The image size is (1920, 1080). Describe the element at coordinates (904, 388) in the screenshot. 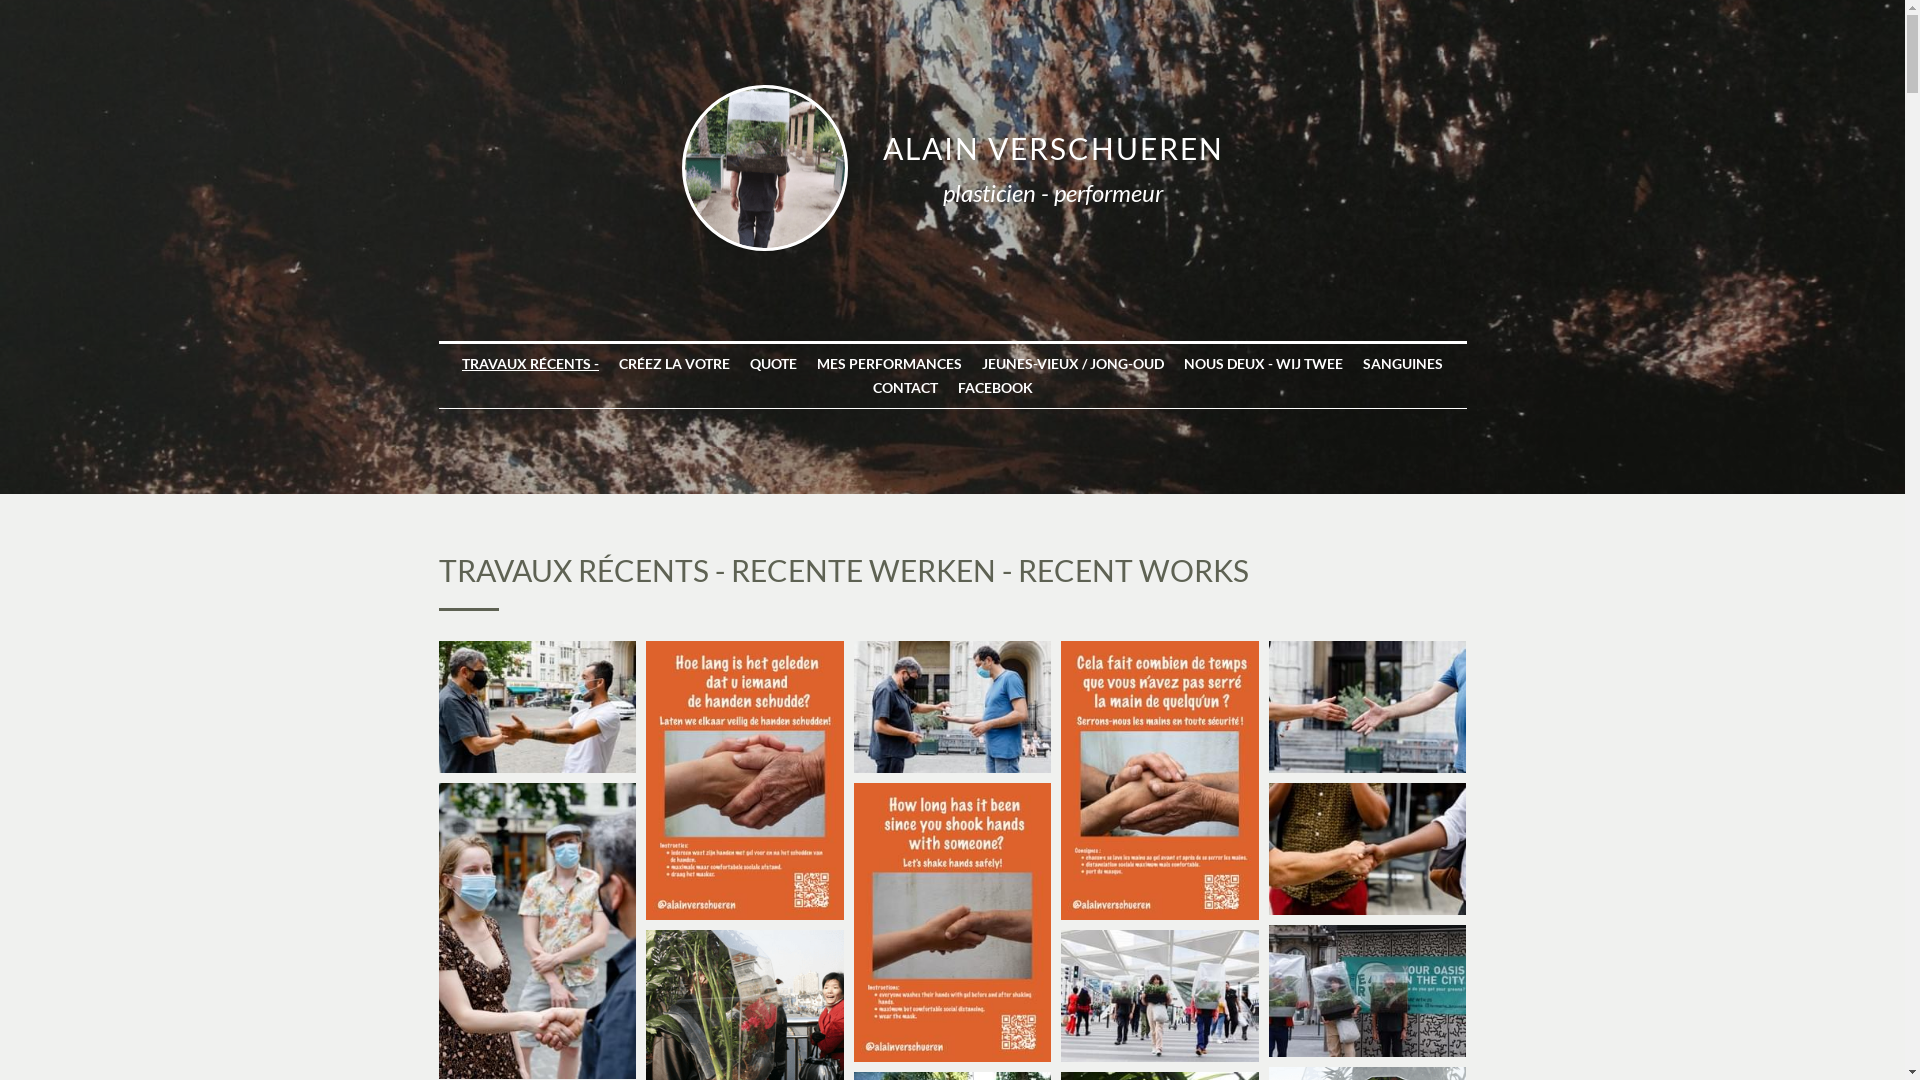

I see `CONTACT` at that location.